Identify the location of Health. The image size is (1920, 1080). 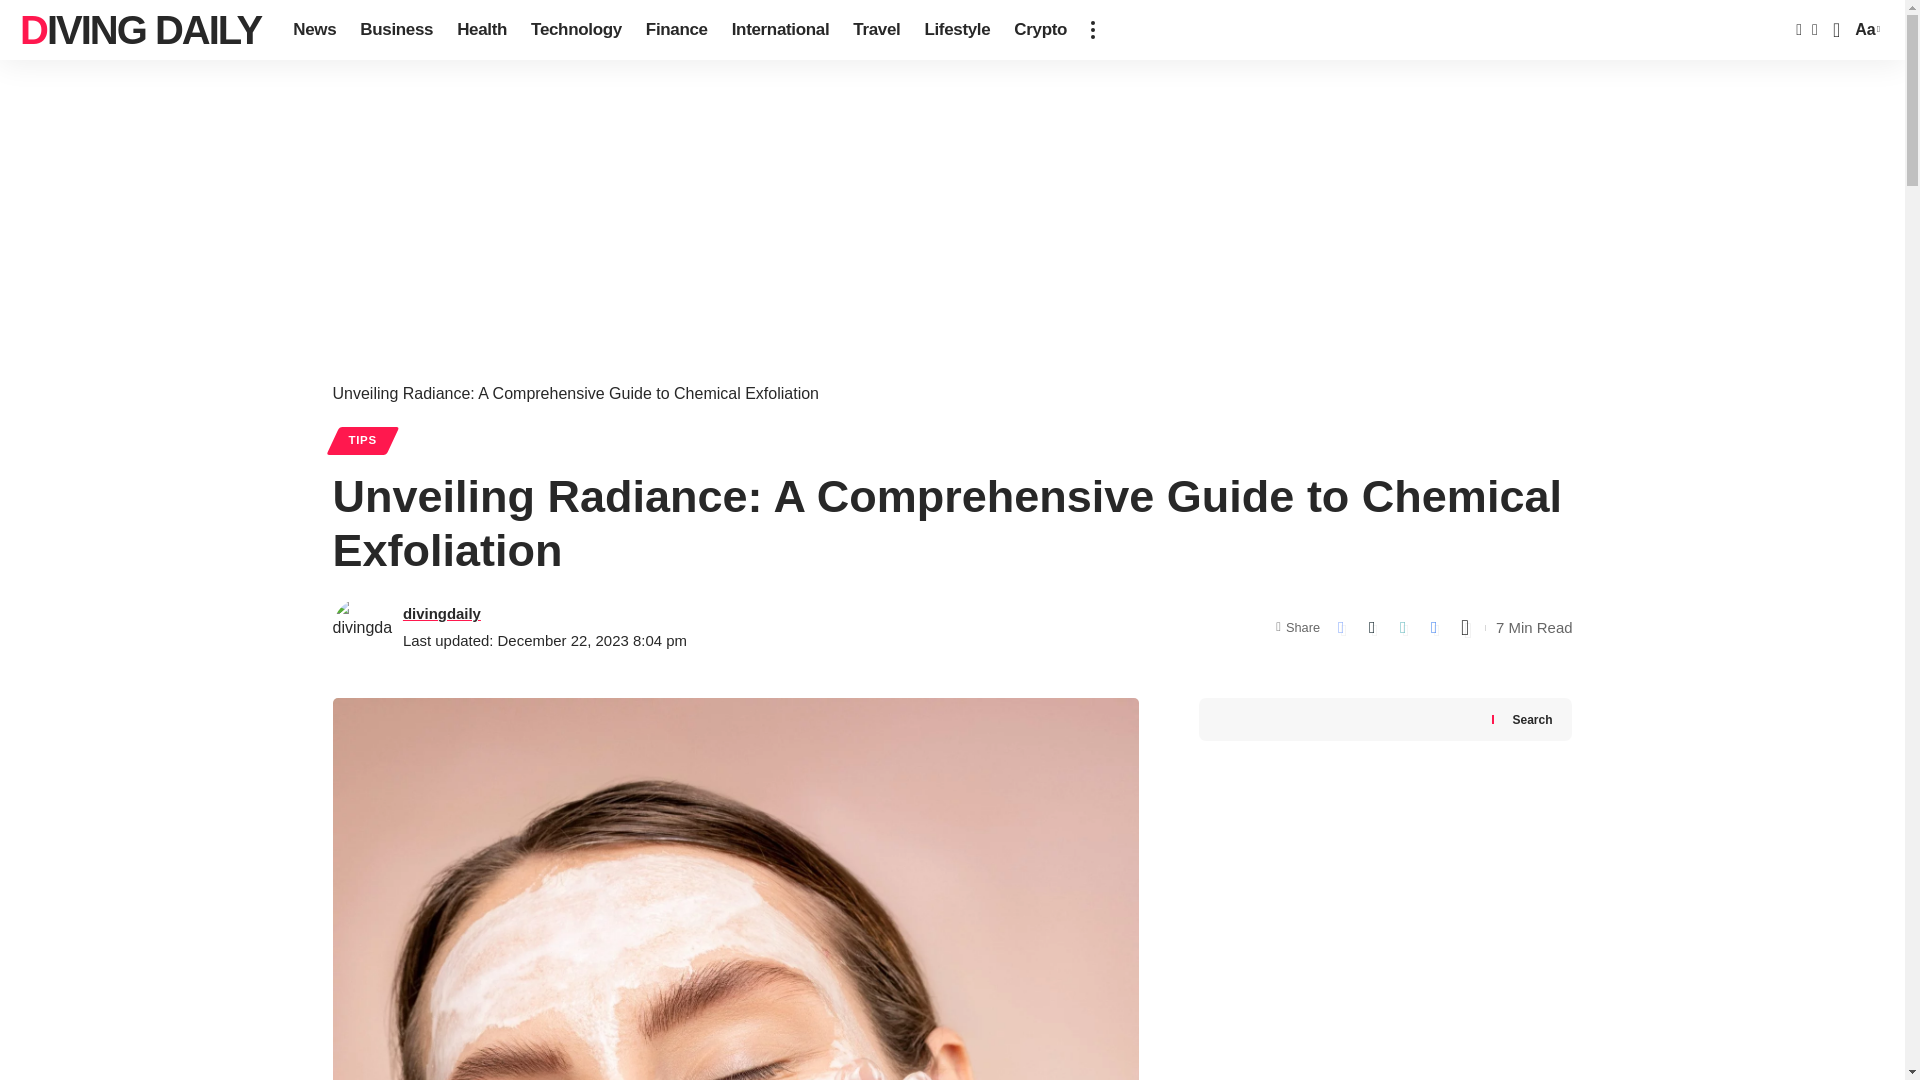
(482, 30).